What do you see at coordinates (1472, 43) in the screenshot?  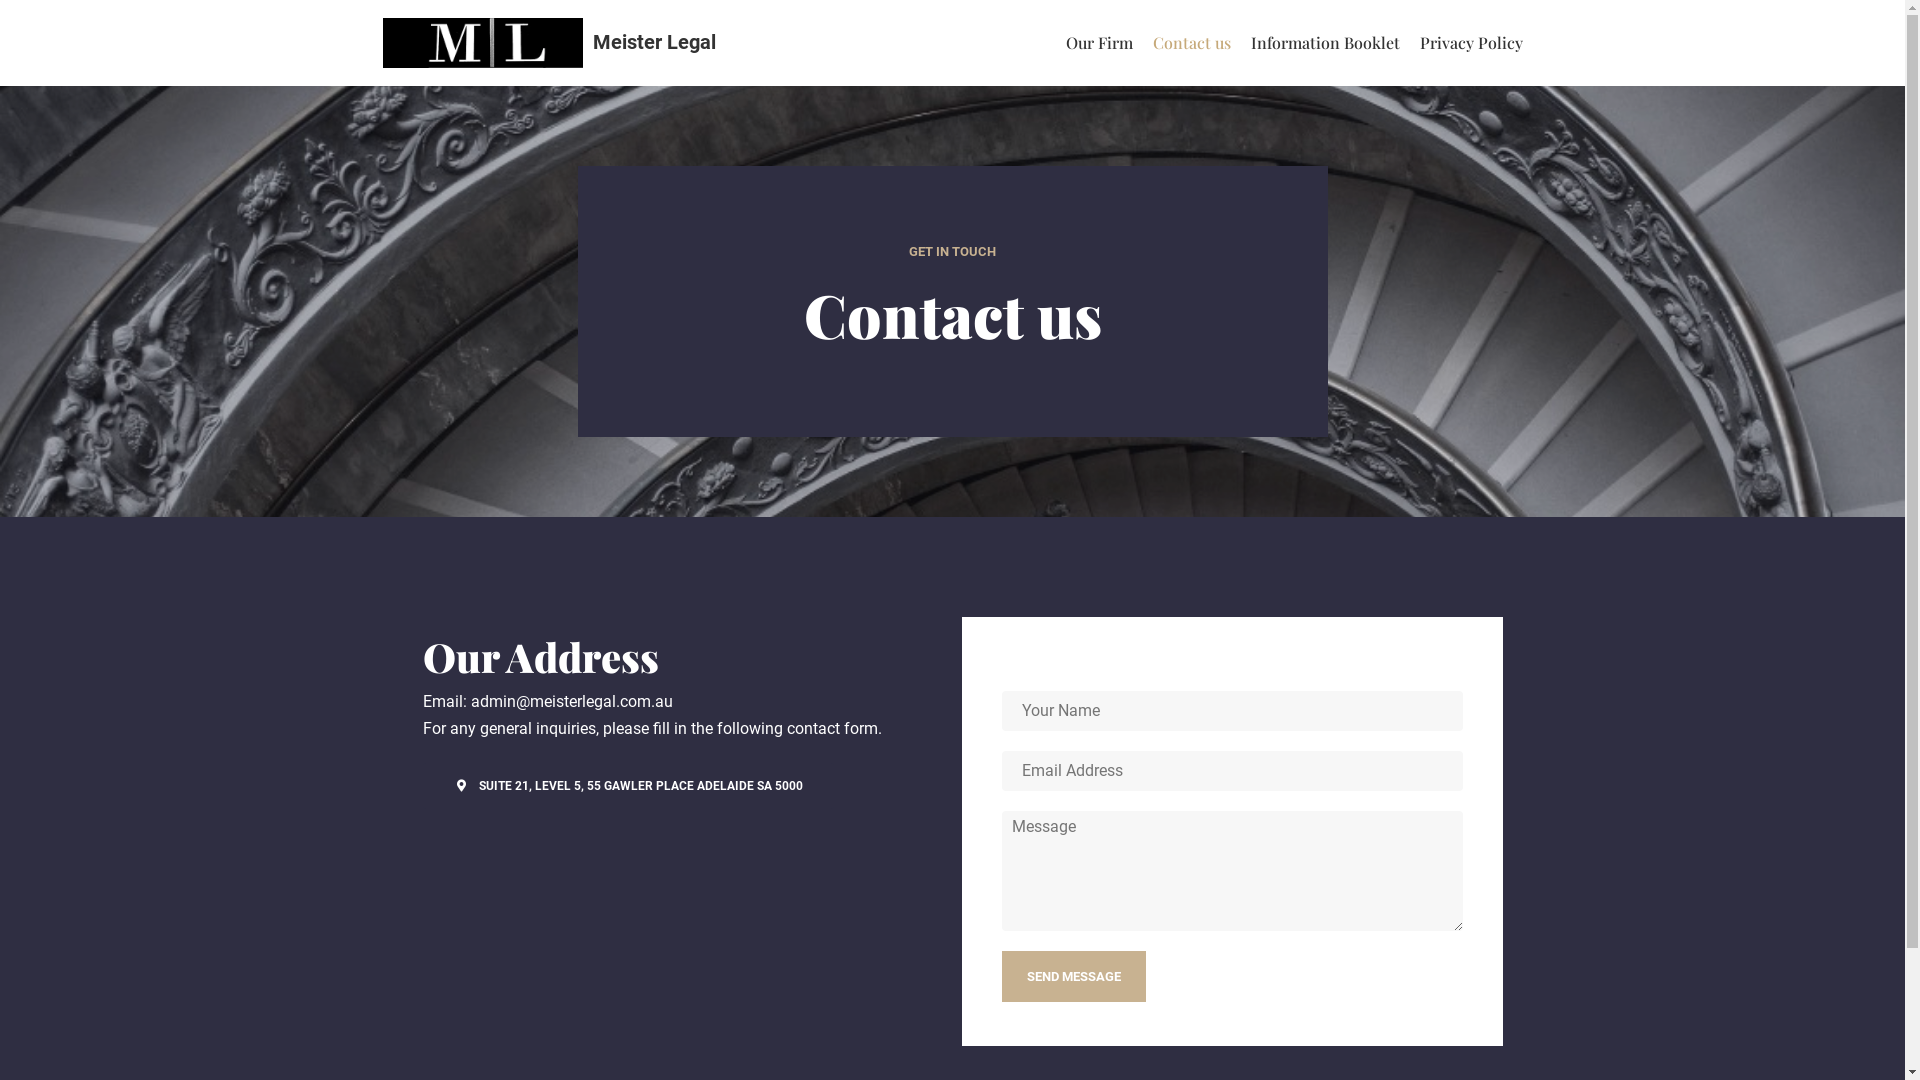 I see `Privacy Policy` at bounding box center [1472, 43].